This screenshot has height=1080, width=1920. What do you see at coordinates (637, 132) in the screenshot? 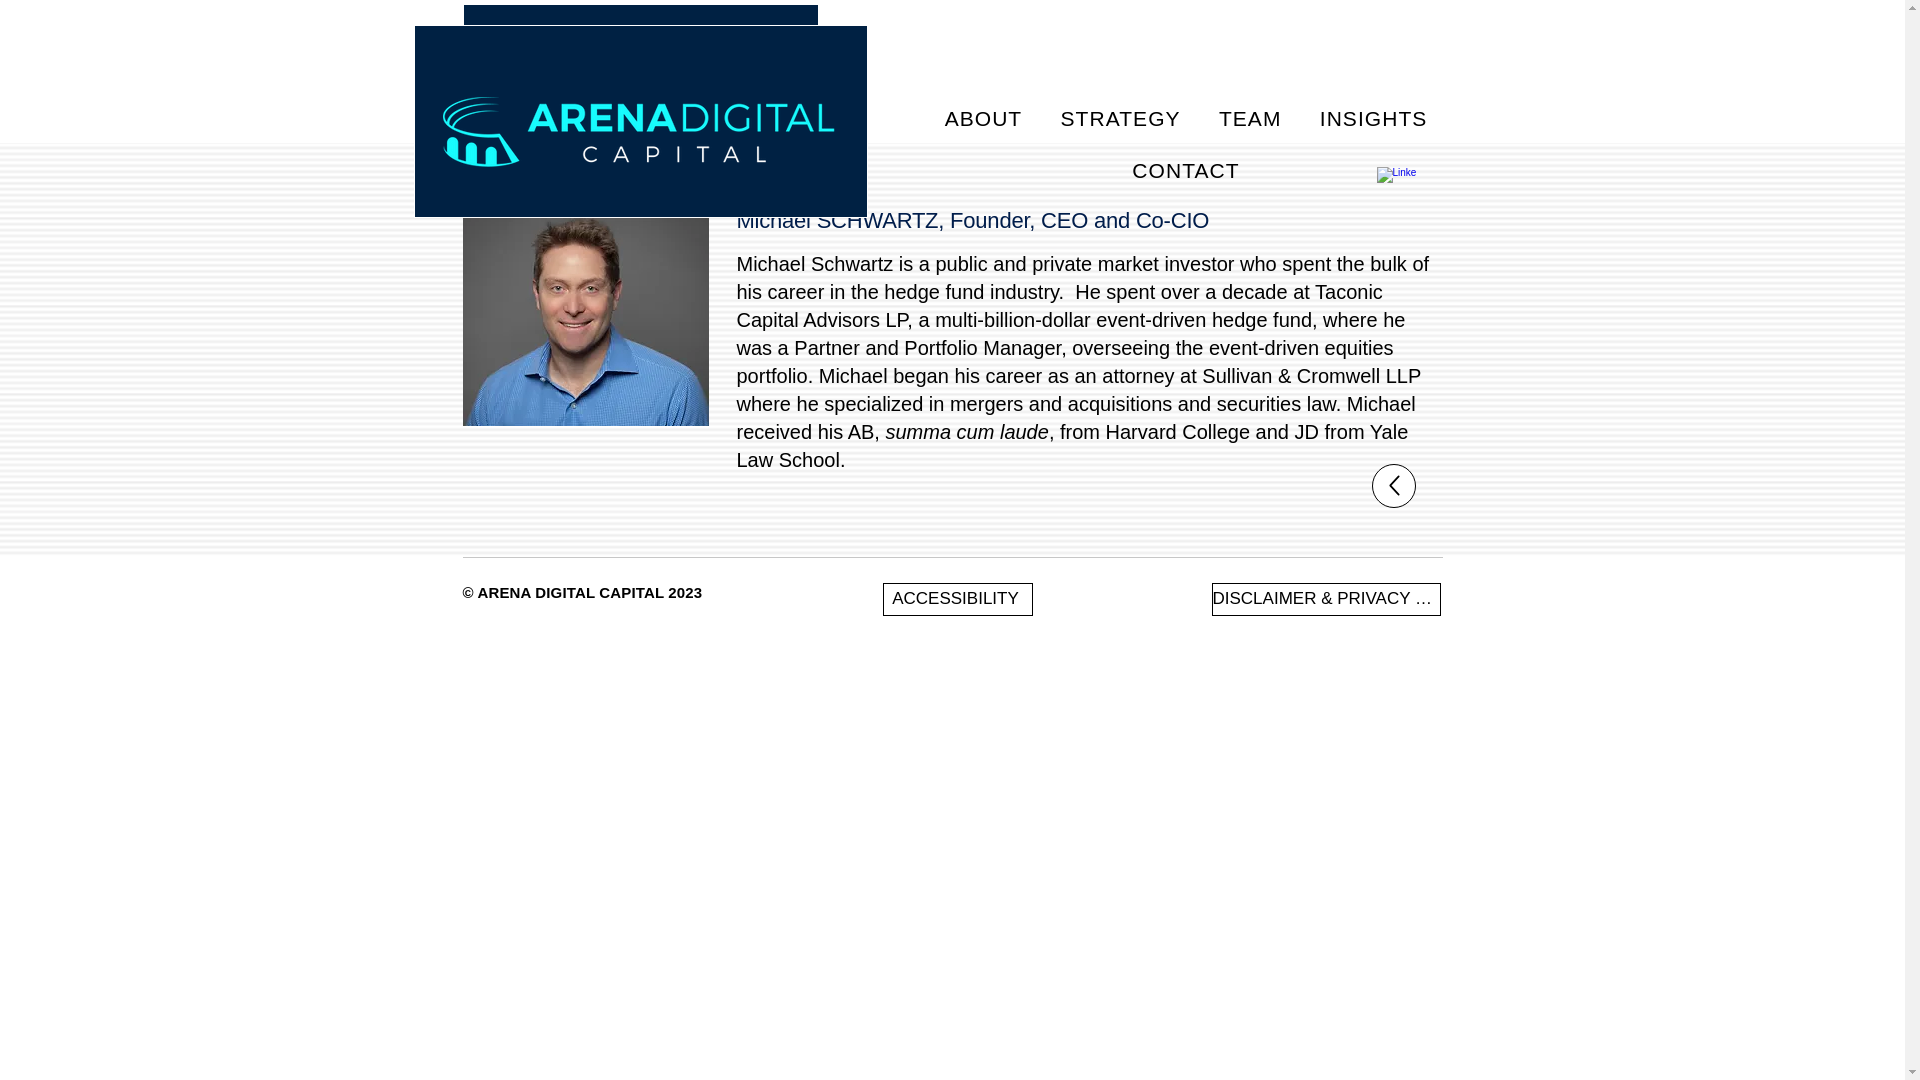
I see `Arena Digita Capita logo` at bounding box center [637, 132].